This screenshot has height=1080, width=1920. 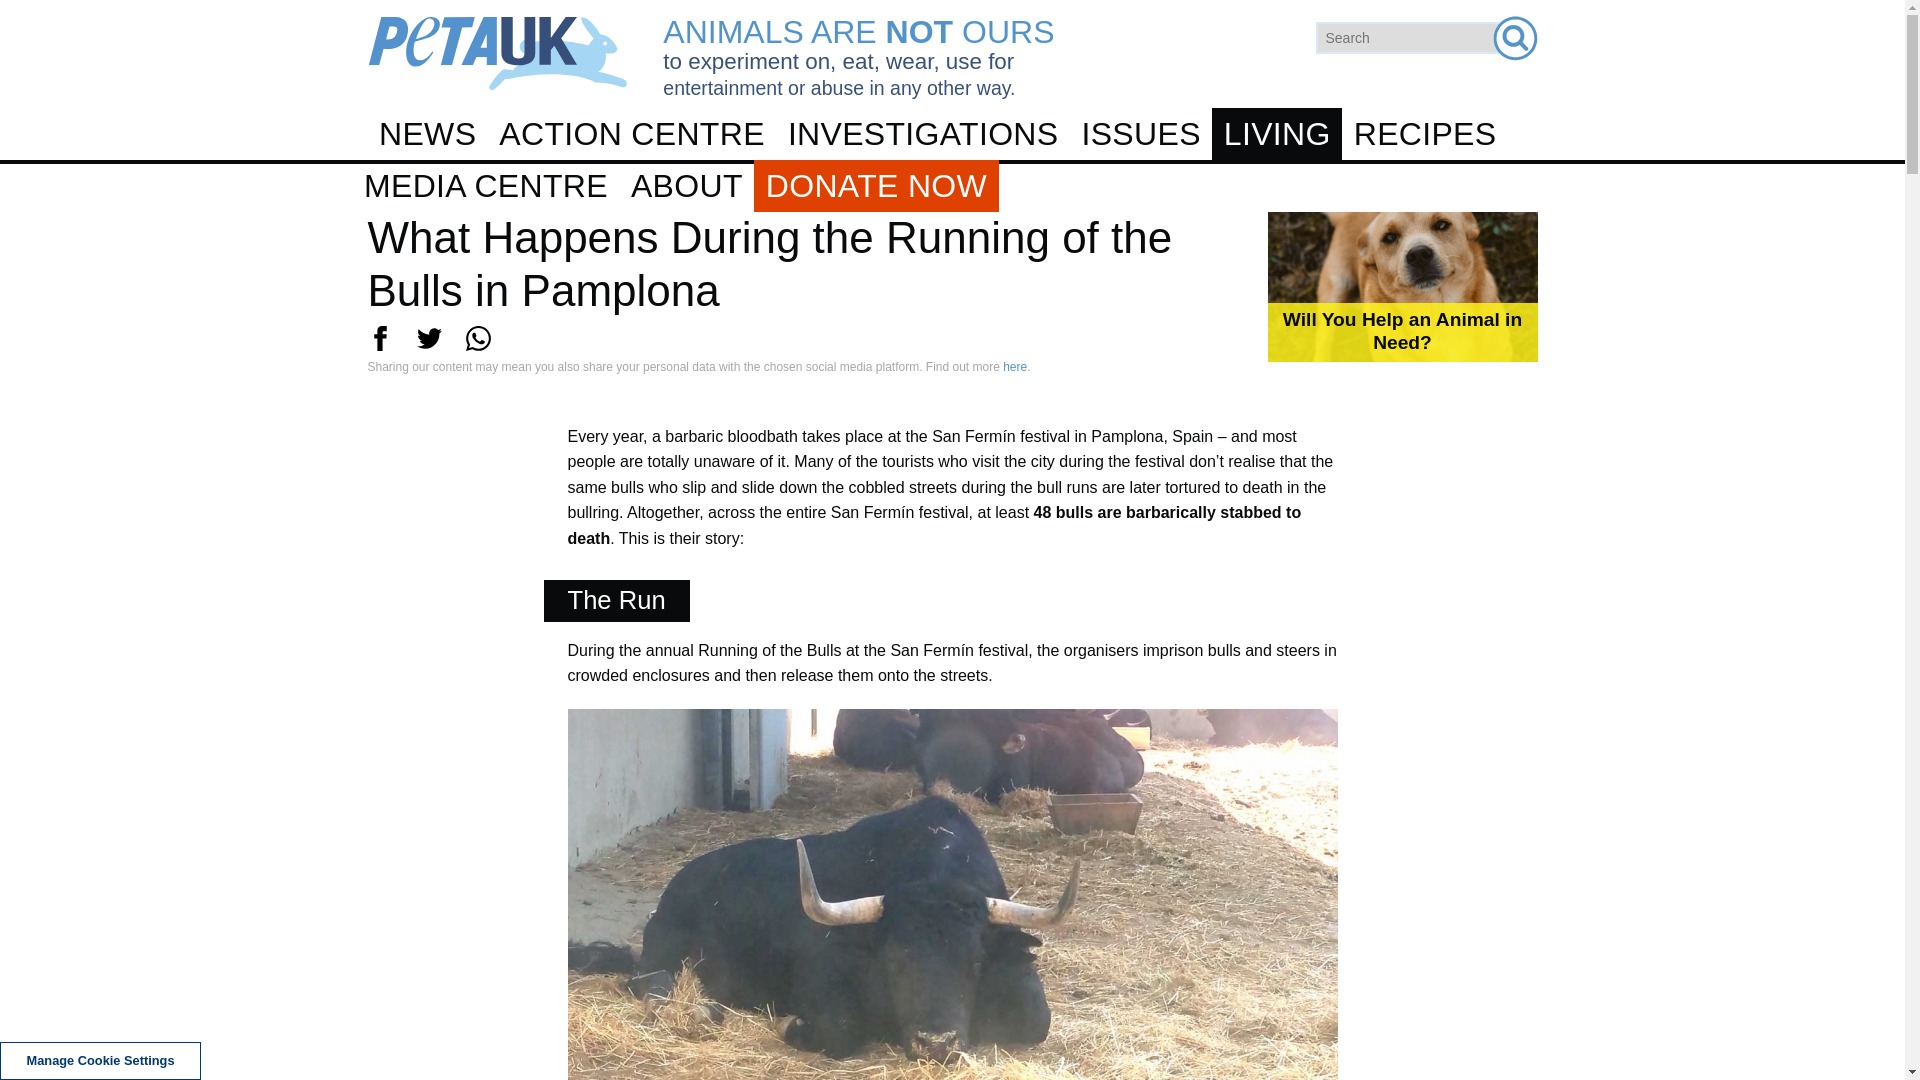 What do you see at coordinates (951, 220) in the screenshot?
I see `EXPERIMENT ON` at bounding box center [951, 220].